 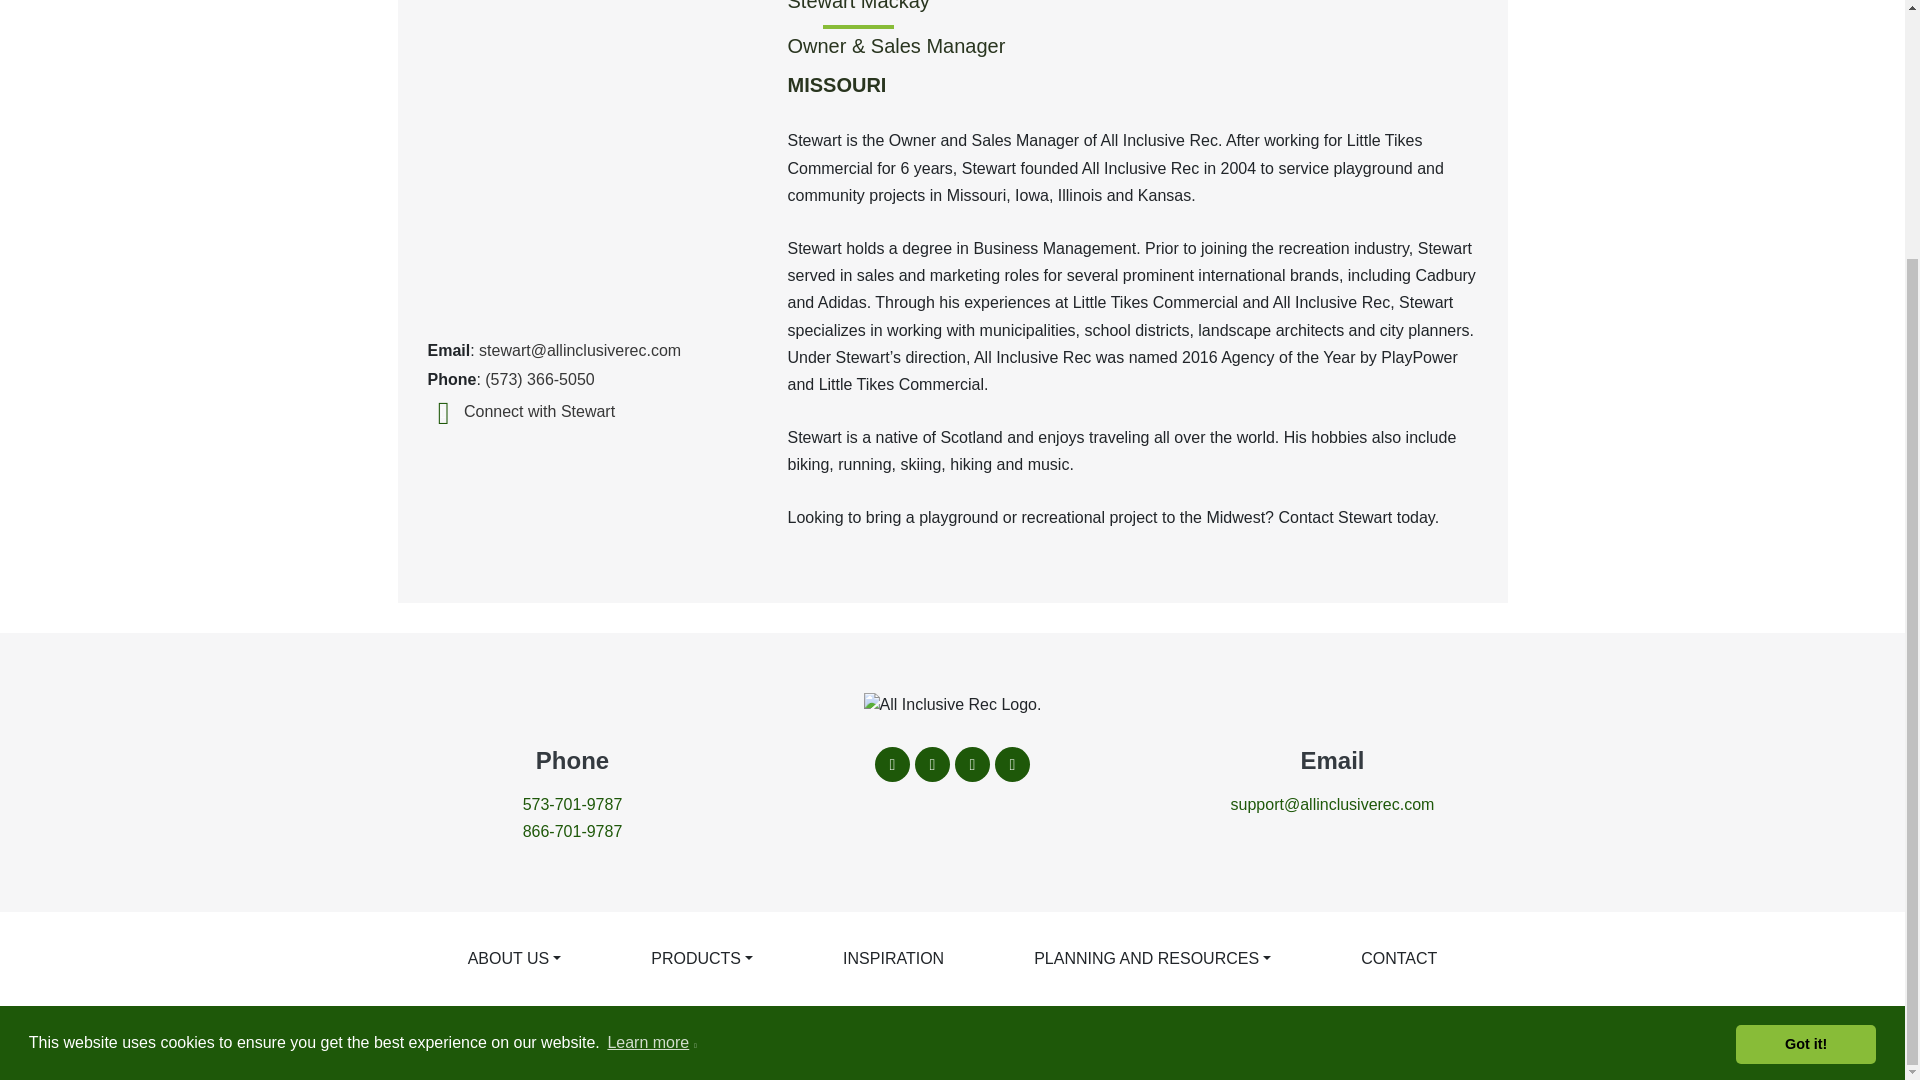 I want to click on Missouri Commercial Playground Equipment Supplier, so click(x=572, y=804).